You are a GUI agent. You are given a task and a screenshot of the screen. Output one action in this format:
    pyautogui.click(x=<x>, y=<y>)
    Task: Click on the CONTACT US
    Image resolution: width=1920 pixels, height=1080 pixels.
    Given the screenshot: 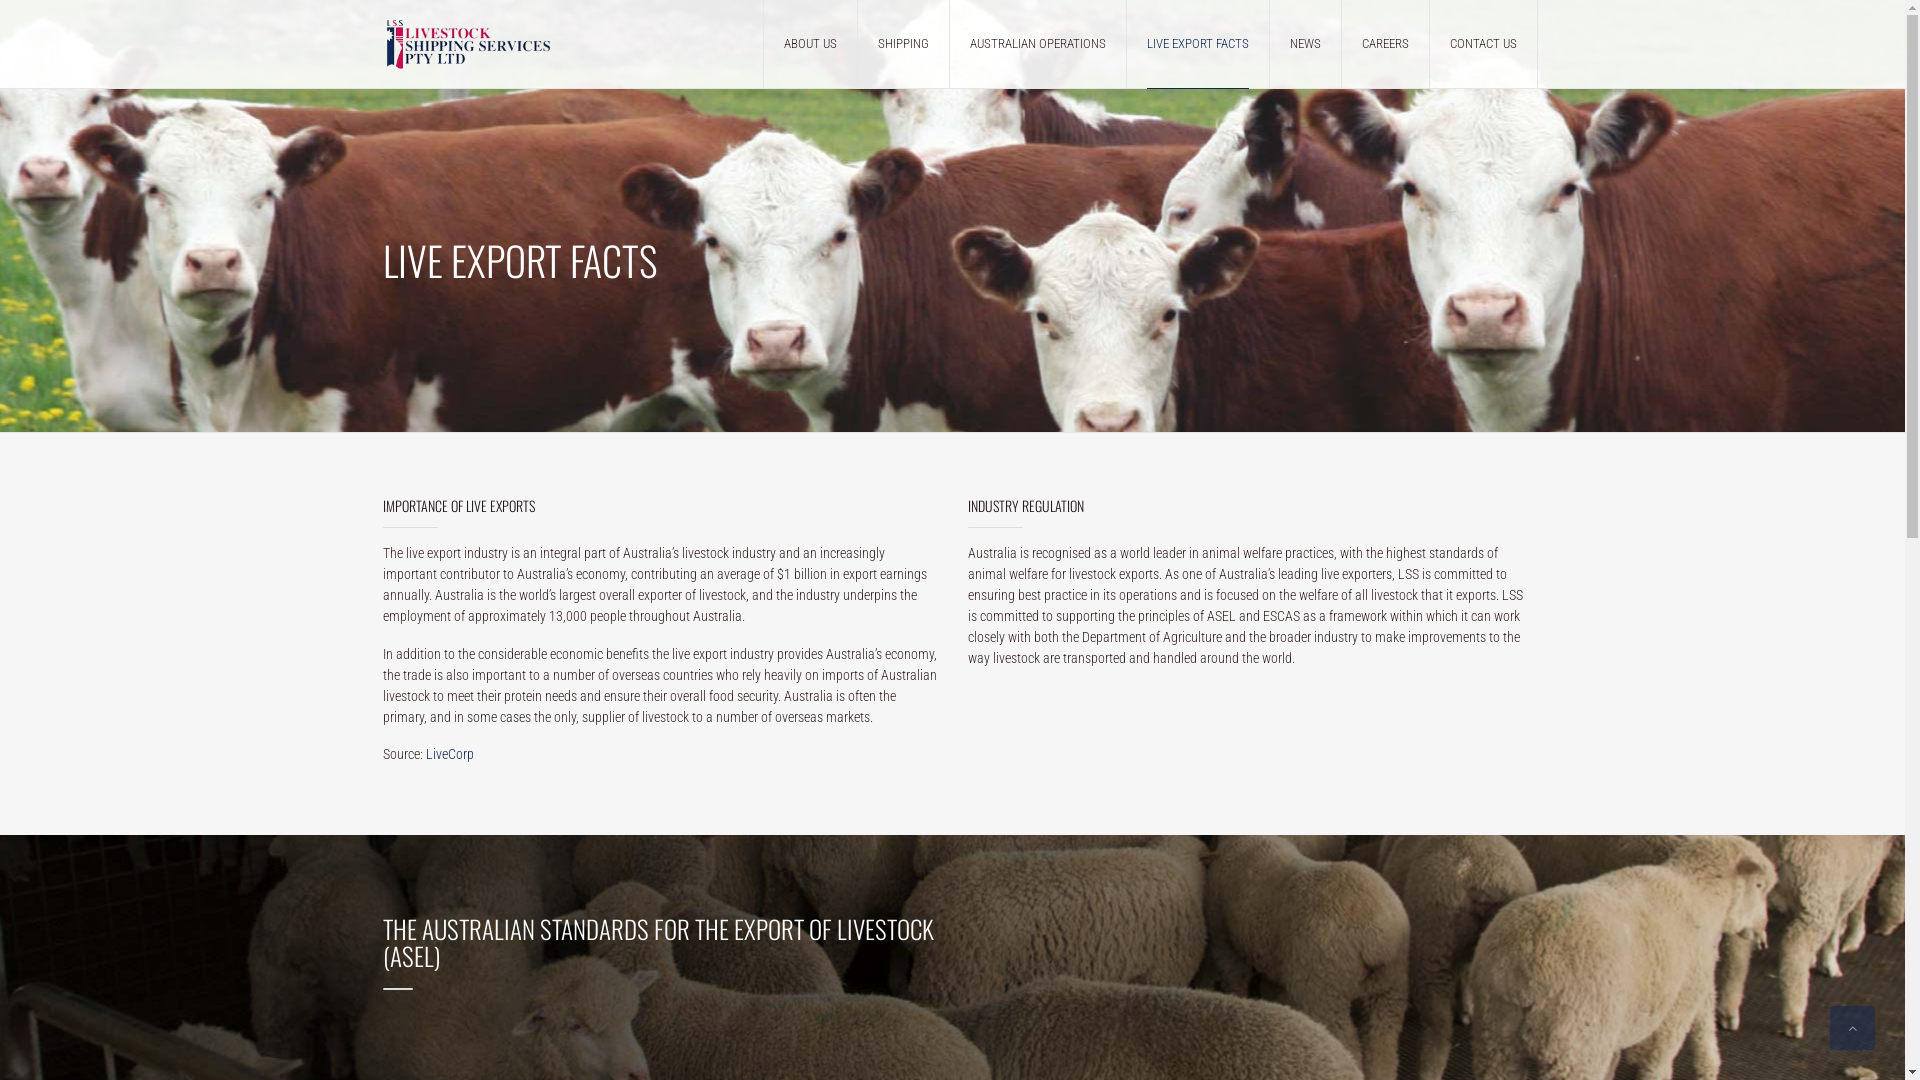 What is the action you would take?
    pyautogui.click(x=1484, y=44)
    